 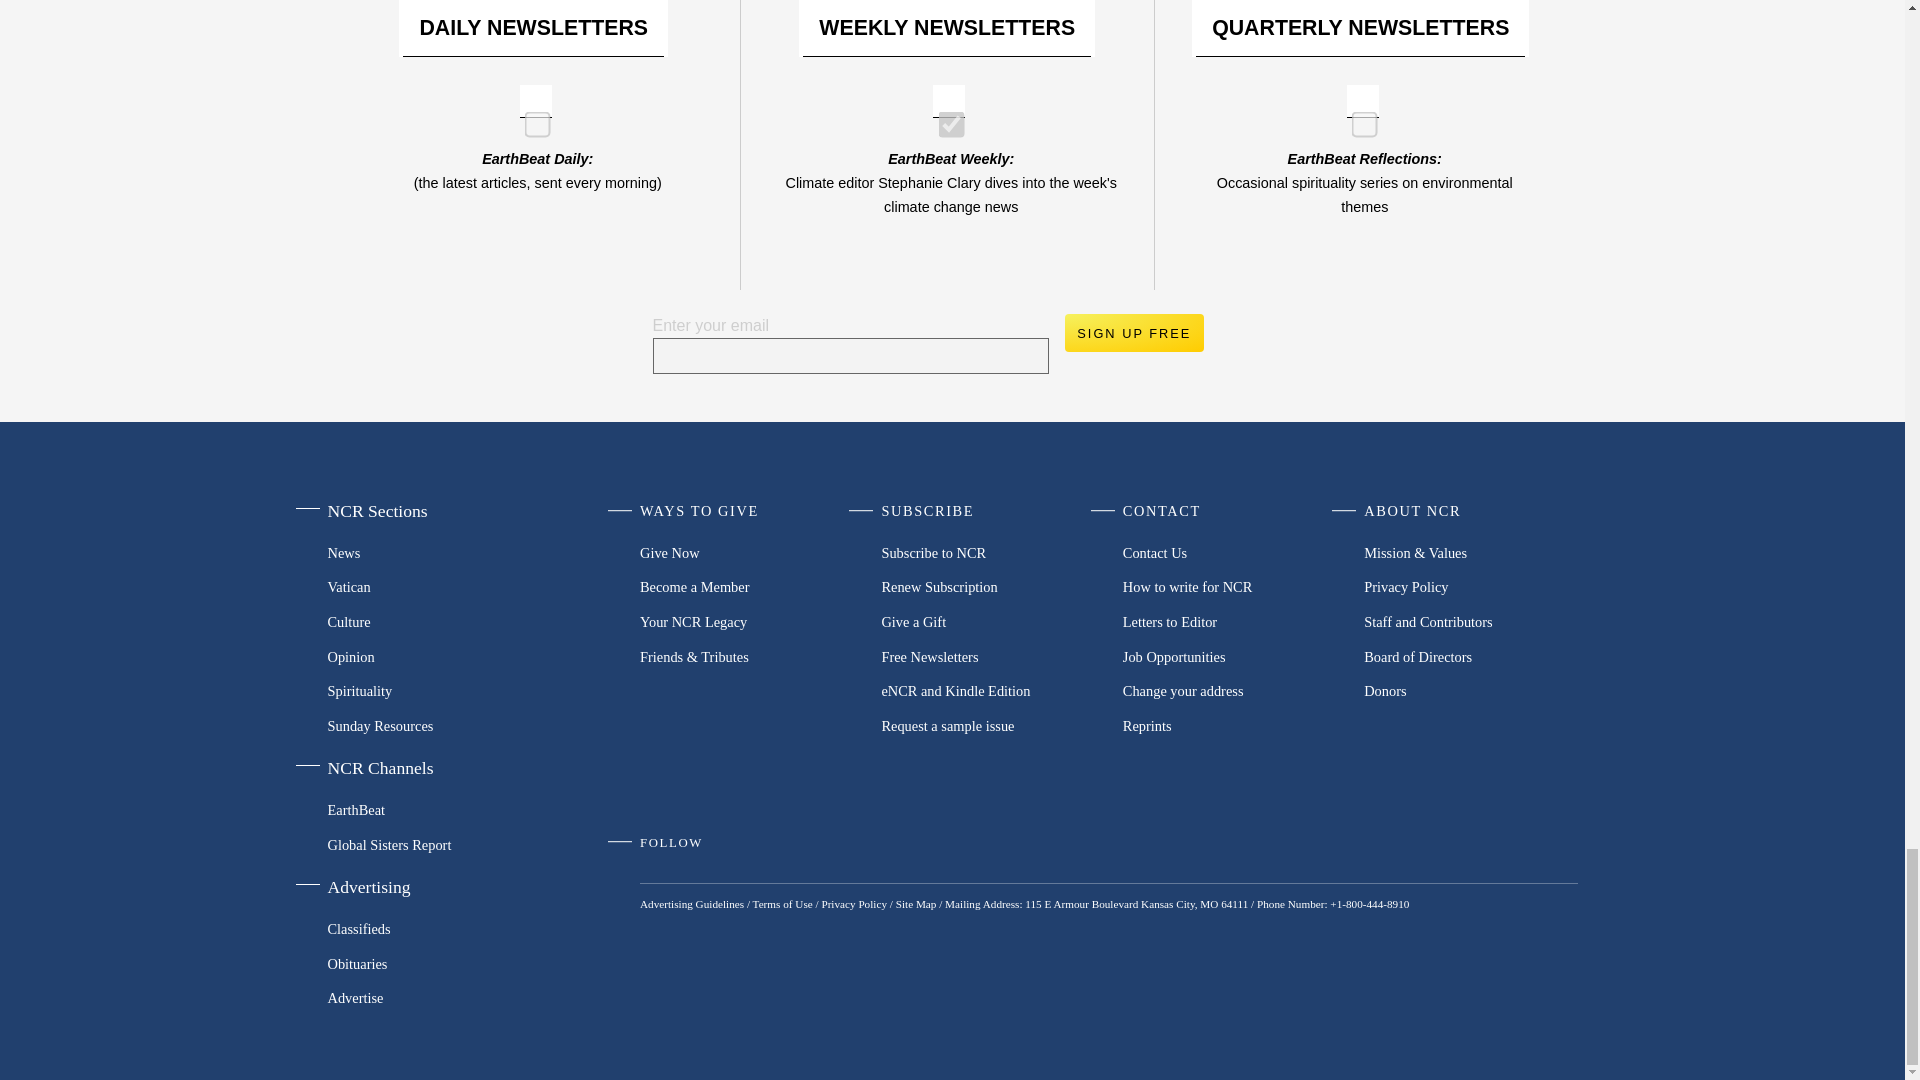 I want to click on Request a reprint of NCR content, so click(x=1230, y=726).